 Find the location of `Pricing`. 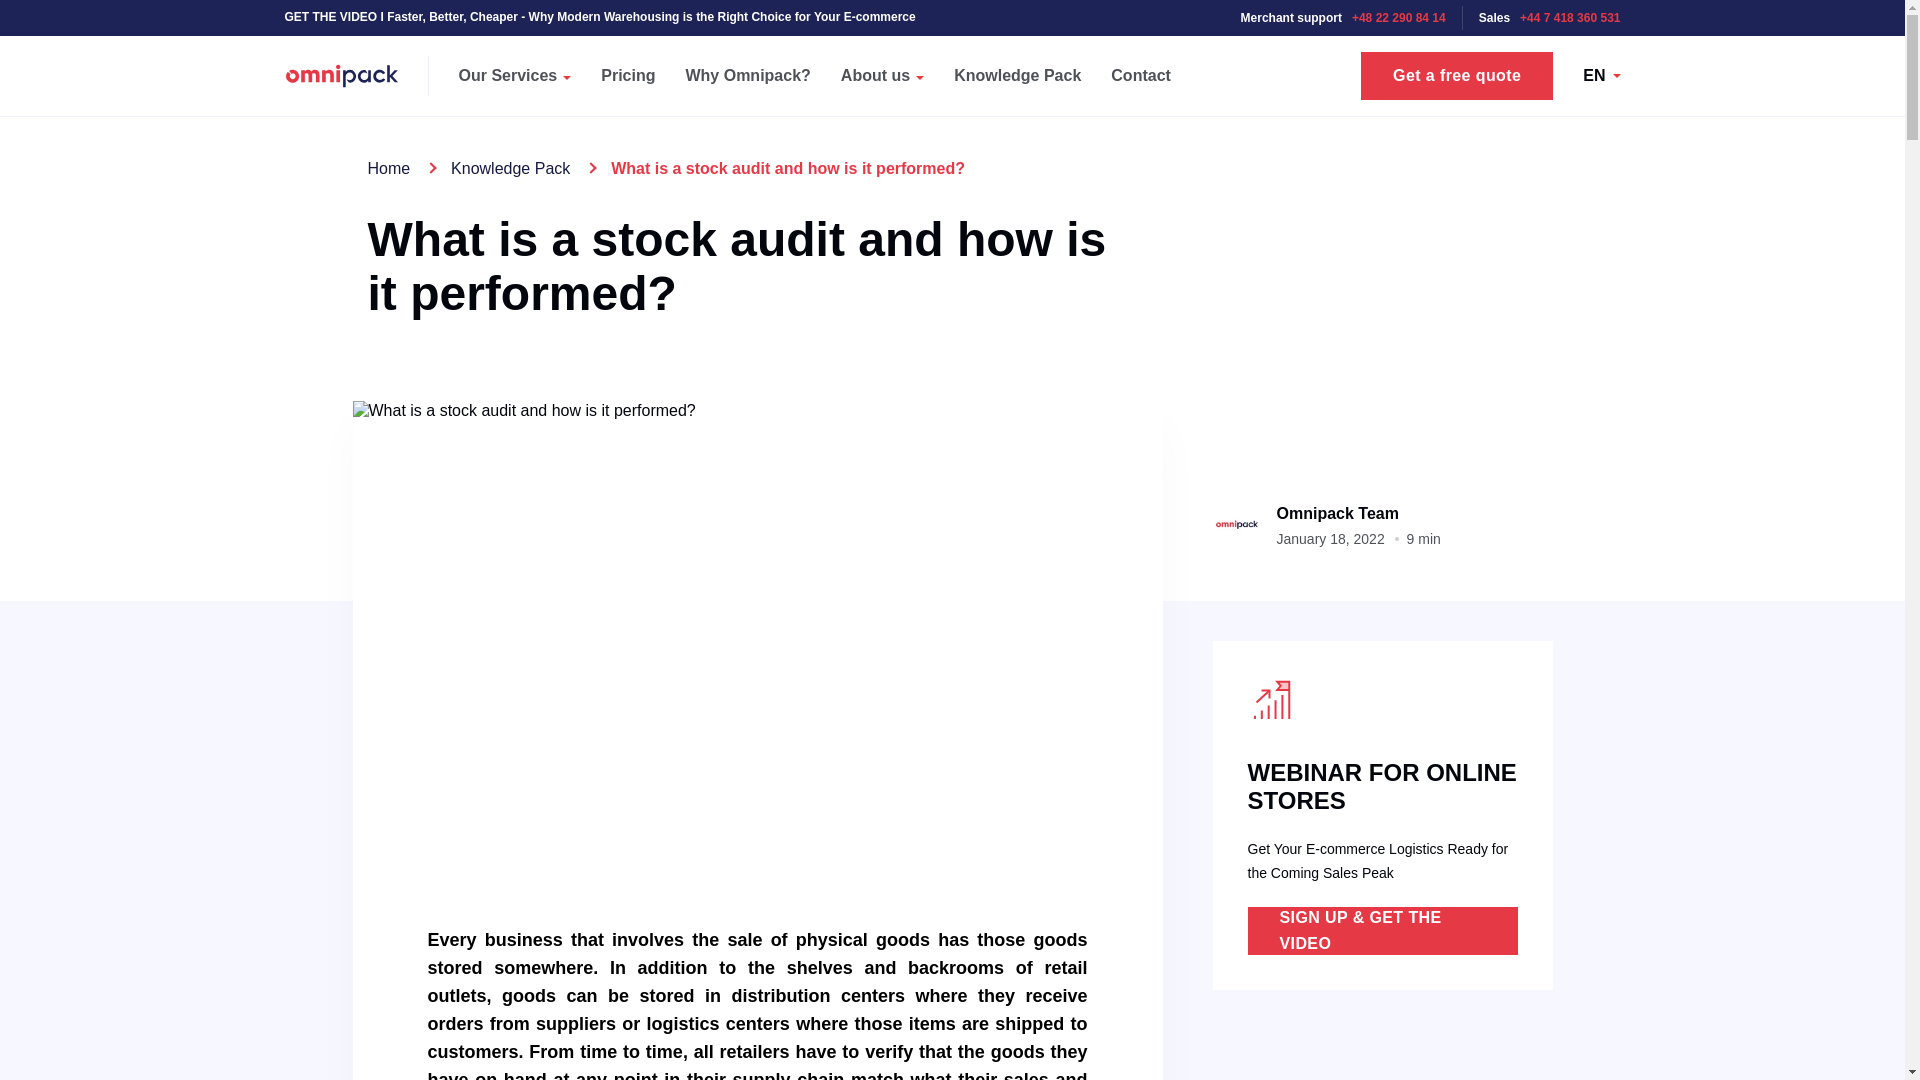

Pricing is located at coordinates (628, 75).